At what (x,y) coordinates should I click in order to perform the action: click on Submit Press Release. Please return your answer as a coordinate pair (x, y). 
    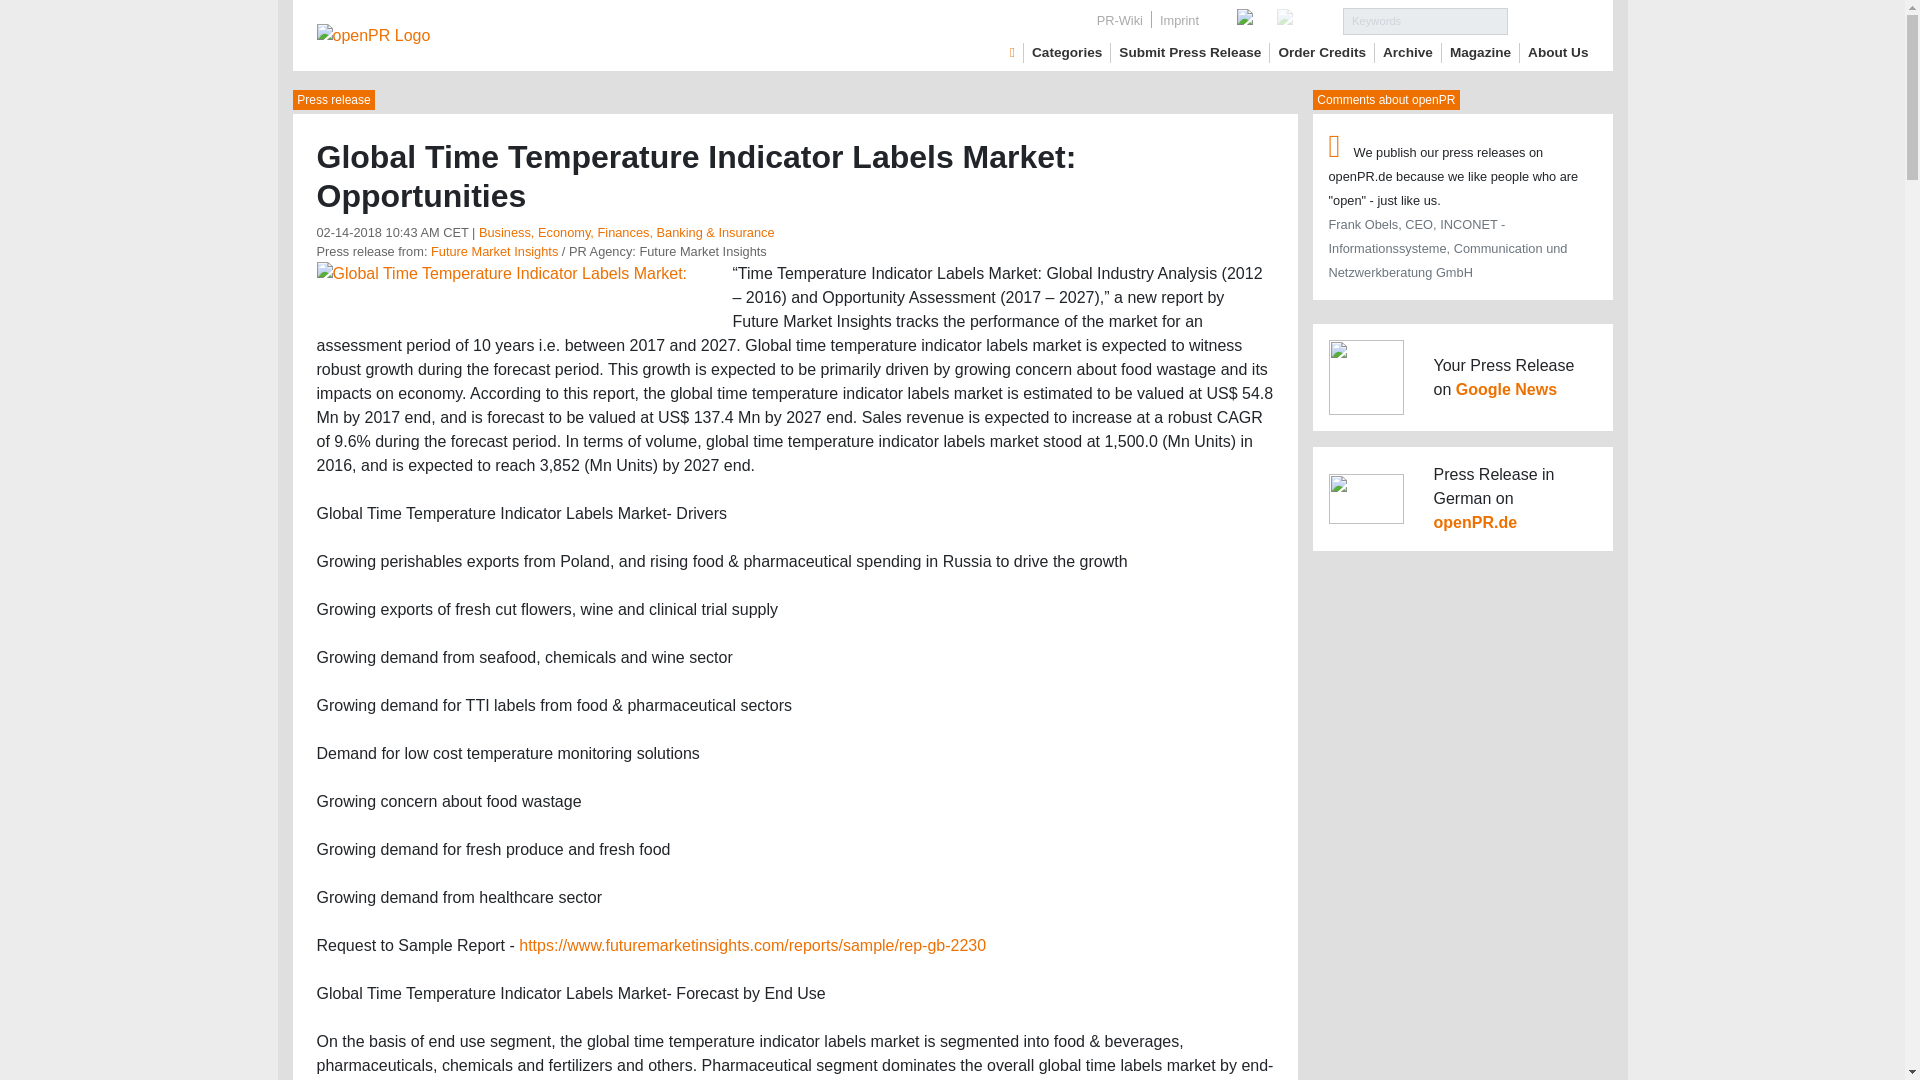
    Looking at the image, I should click on (1190, 52).